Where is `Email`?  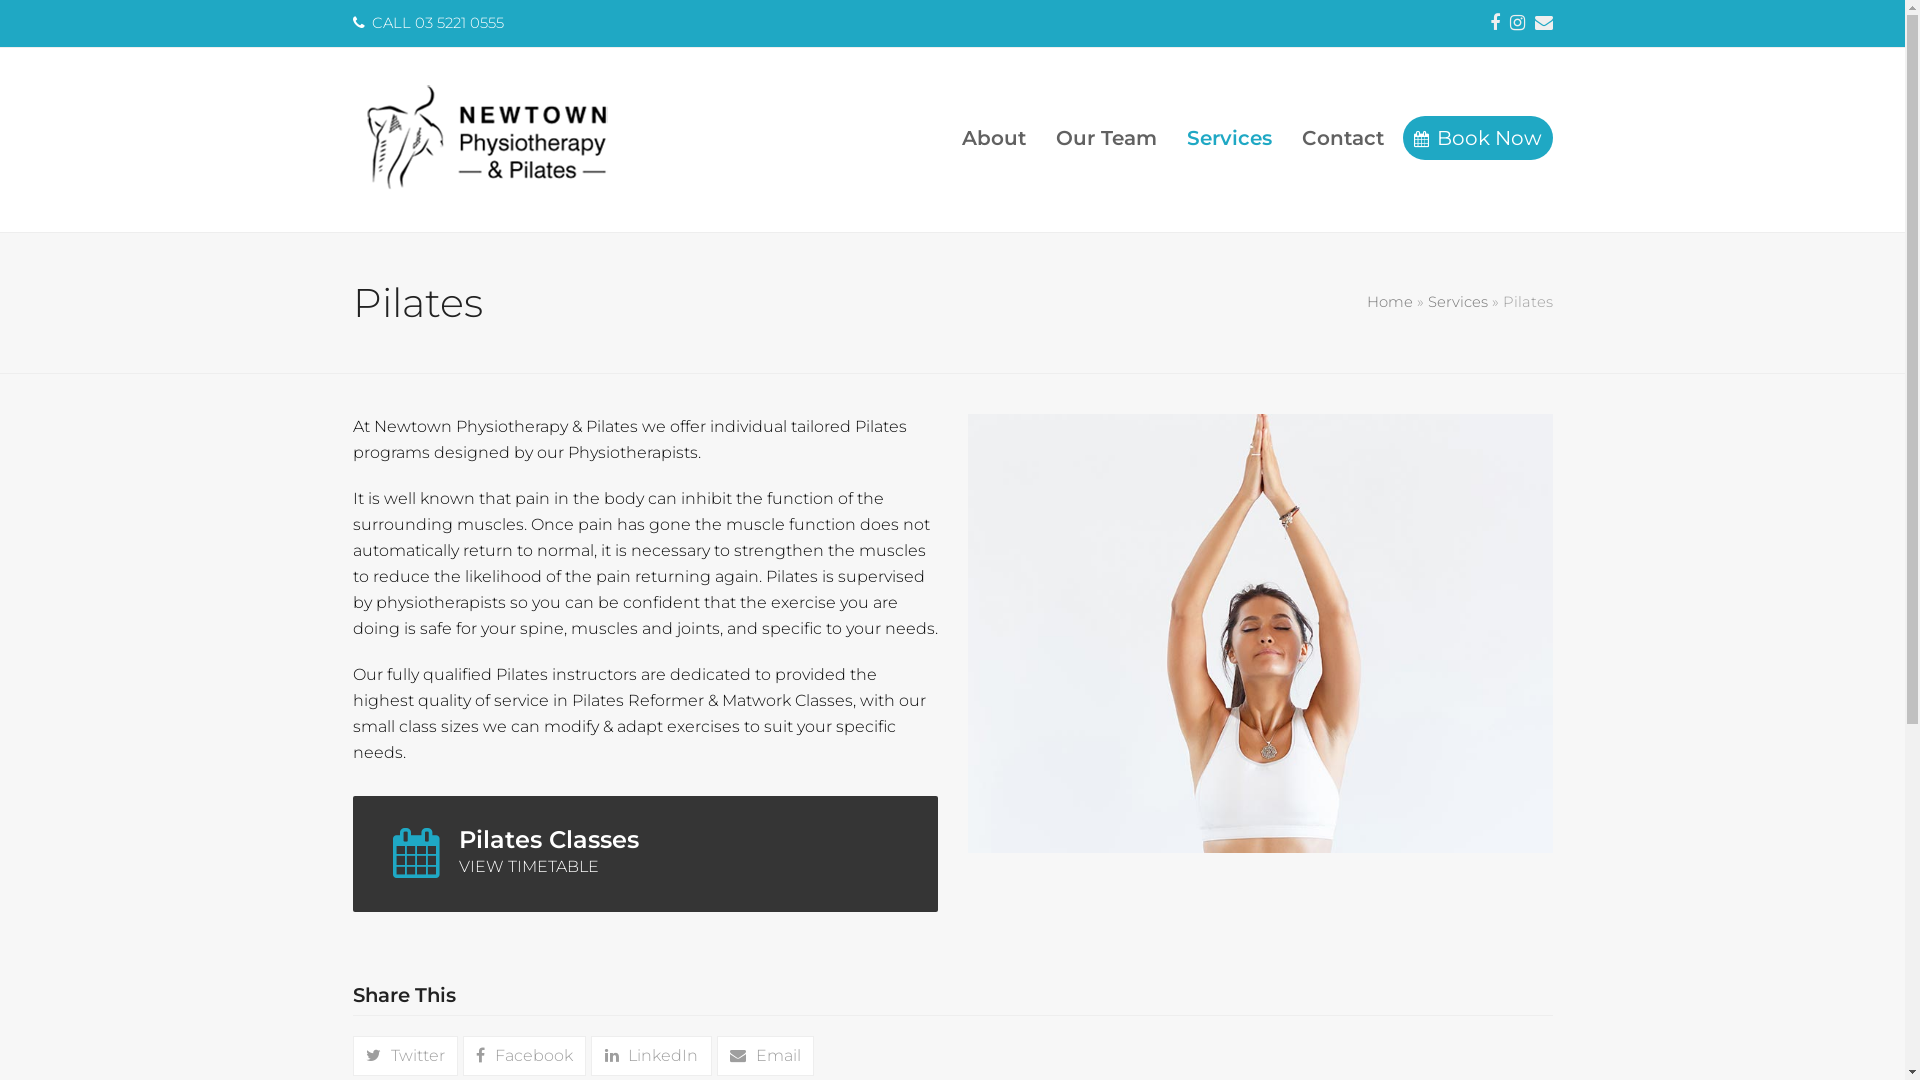
Email is located at coordinates (766, 1056).